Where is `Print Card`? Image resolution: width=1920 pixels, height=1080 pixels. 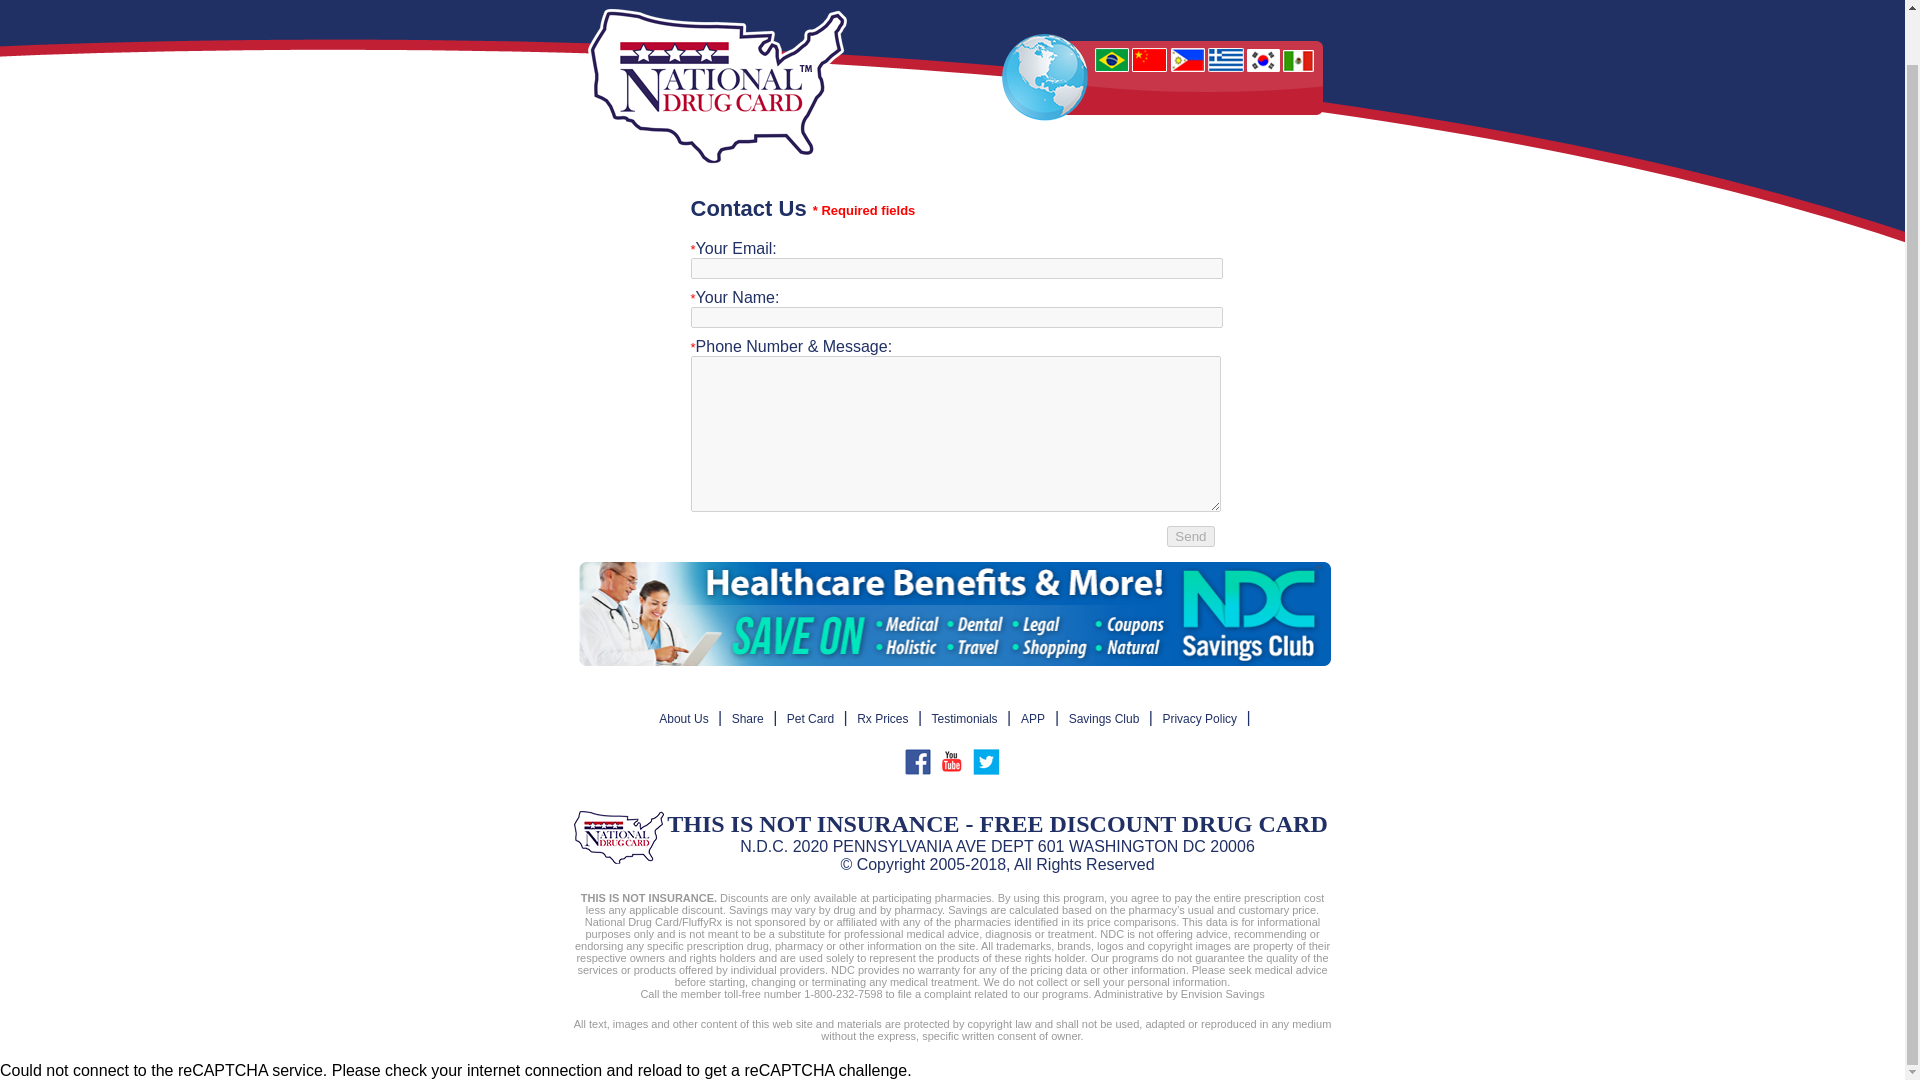 Print Card is located at coordinates (860, 2).